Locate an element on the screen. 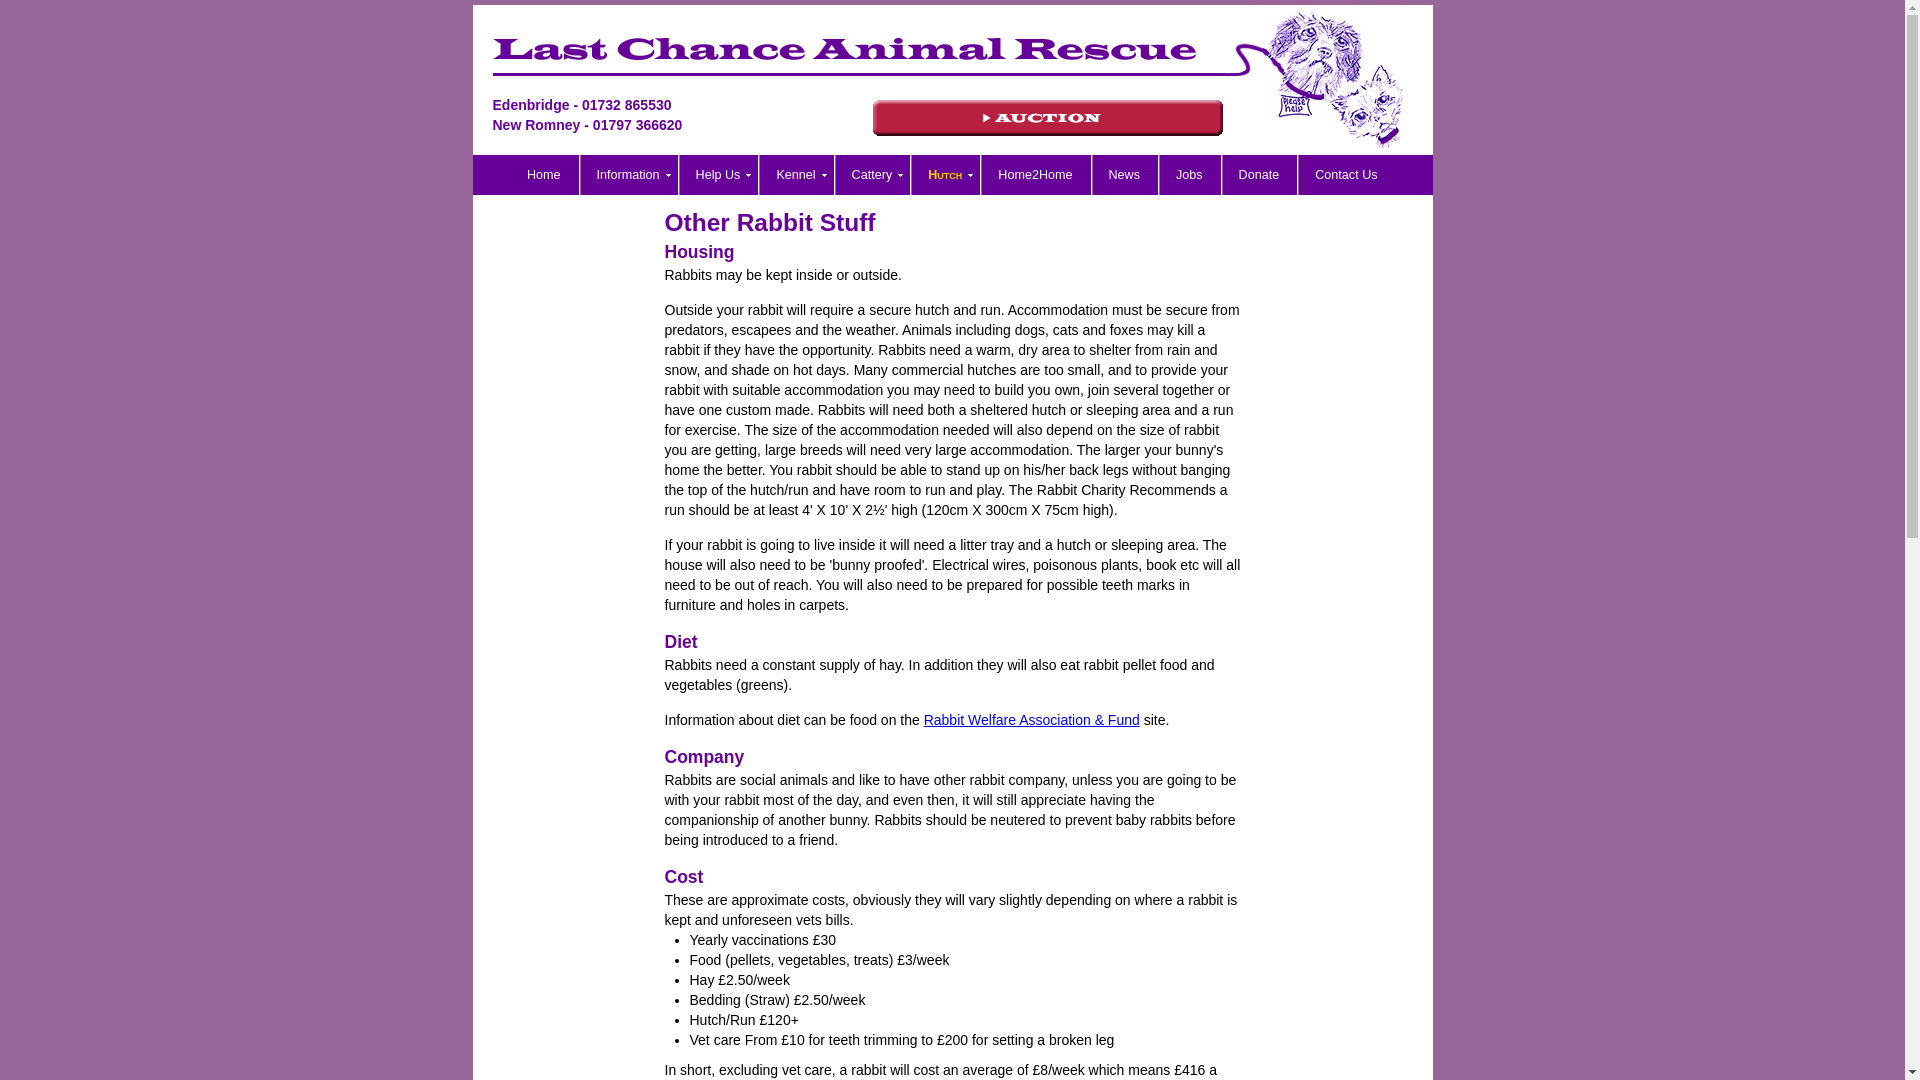 The image size is (1920, 1080). Home is located at coordinates (544, 175).